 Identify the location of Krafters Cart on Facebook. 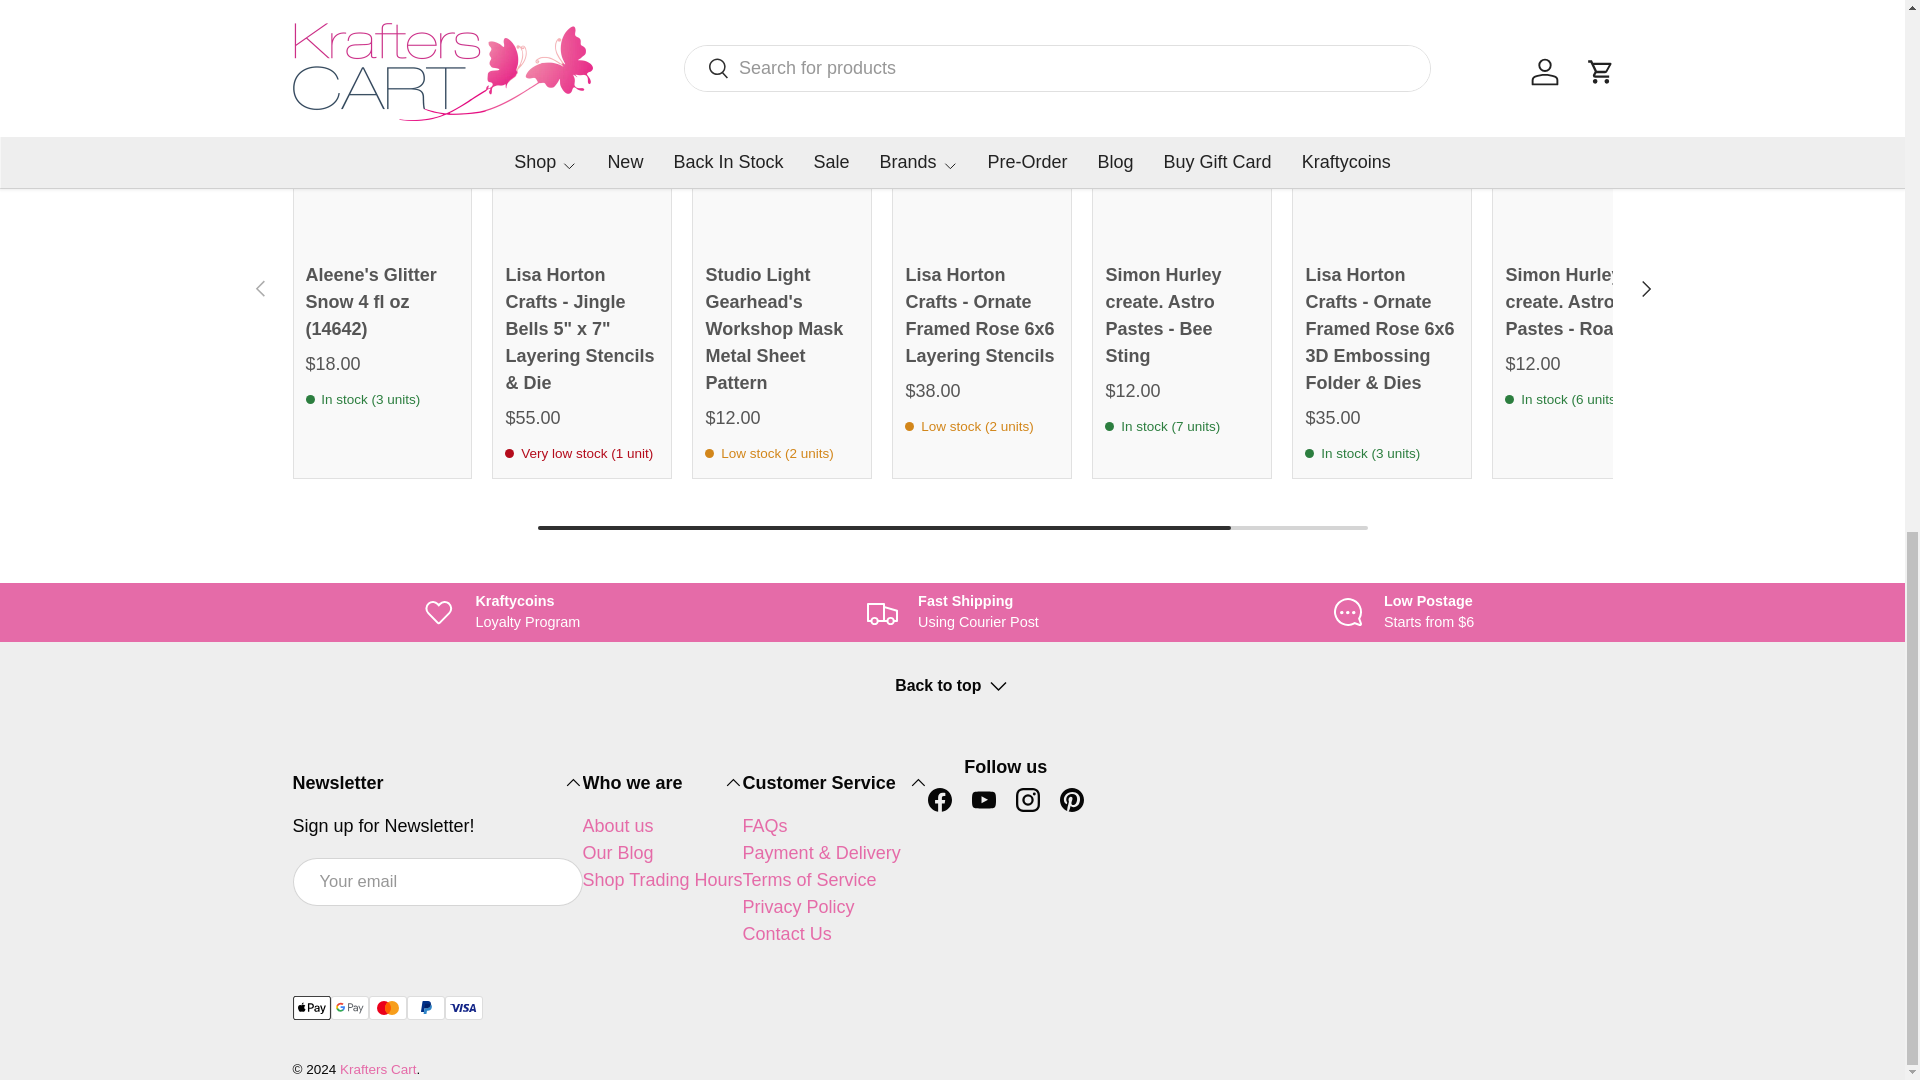
(939, 799).